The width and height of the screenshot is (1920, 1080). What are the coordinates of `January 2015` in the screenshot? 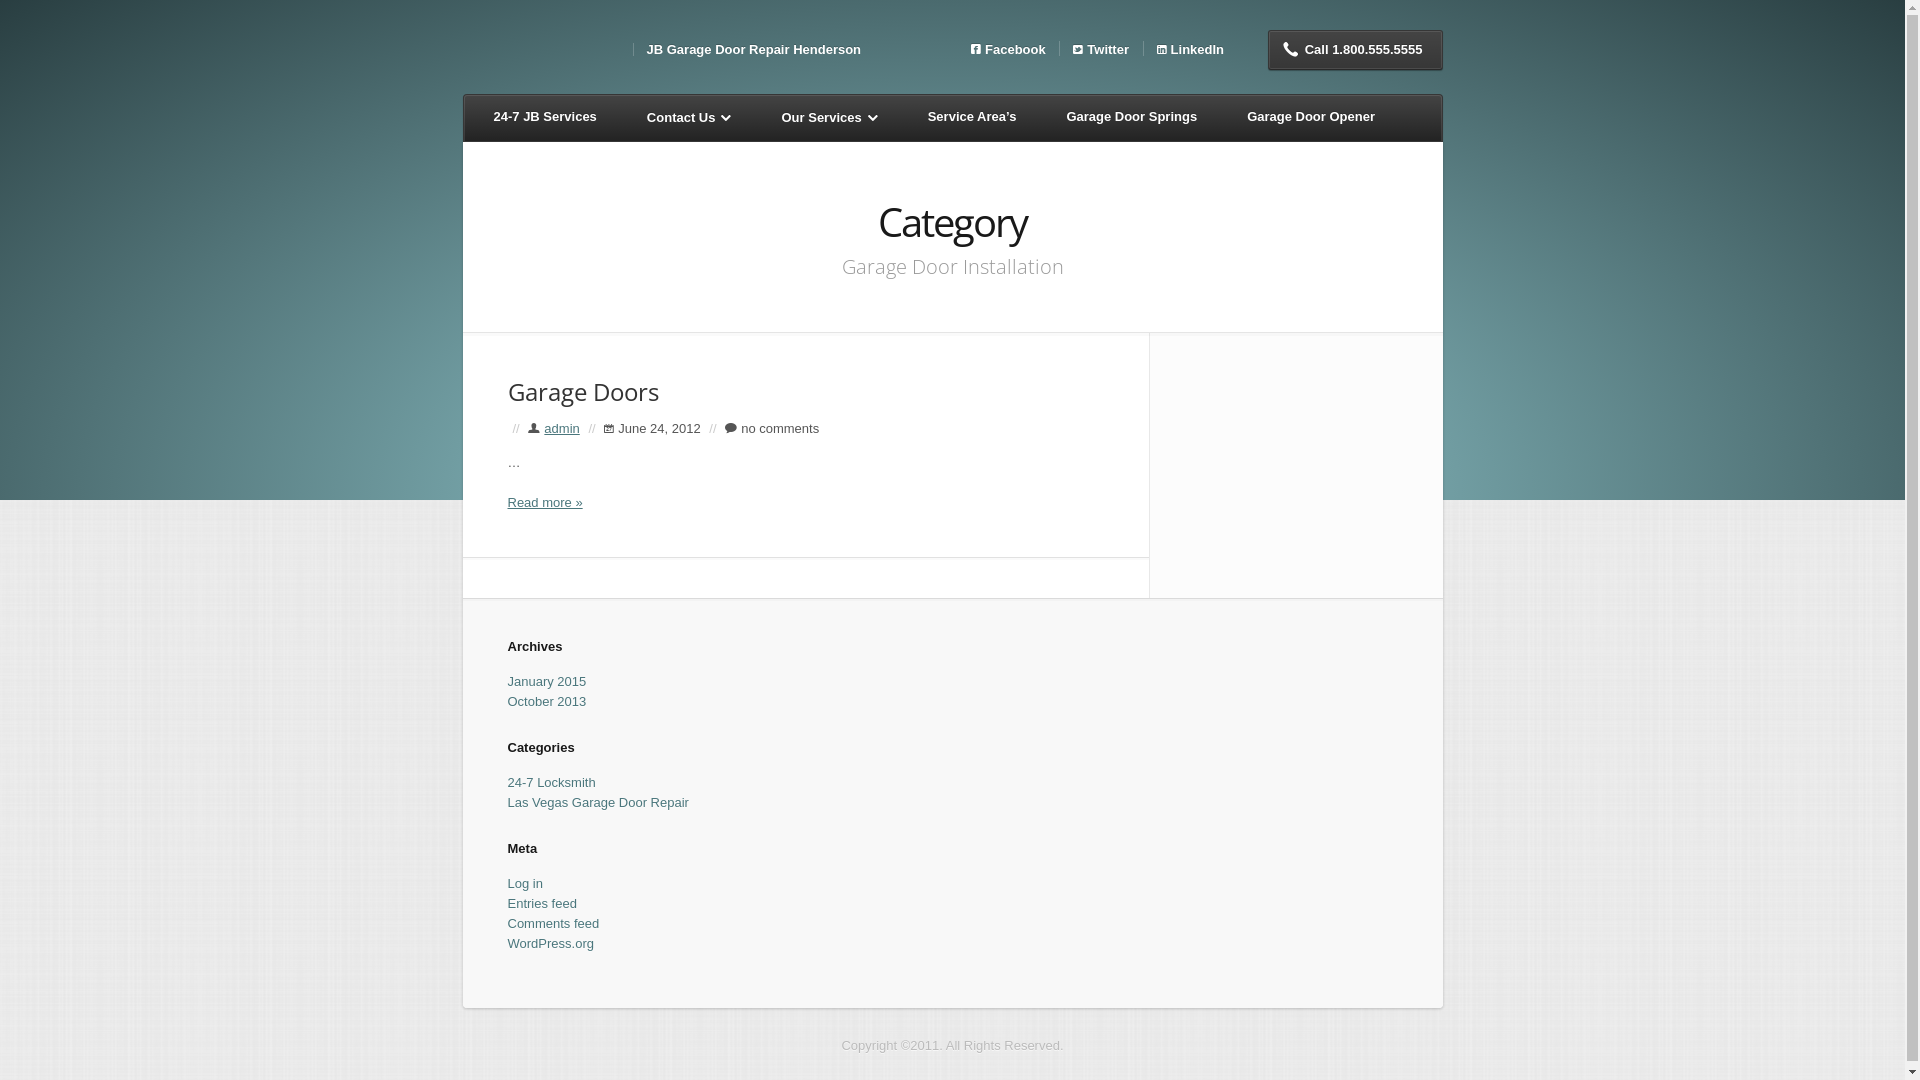 It's located at (548, 682).